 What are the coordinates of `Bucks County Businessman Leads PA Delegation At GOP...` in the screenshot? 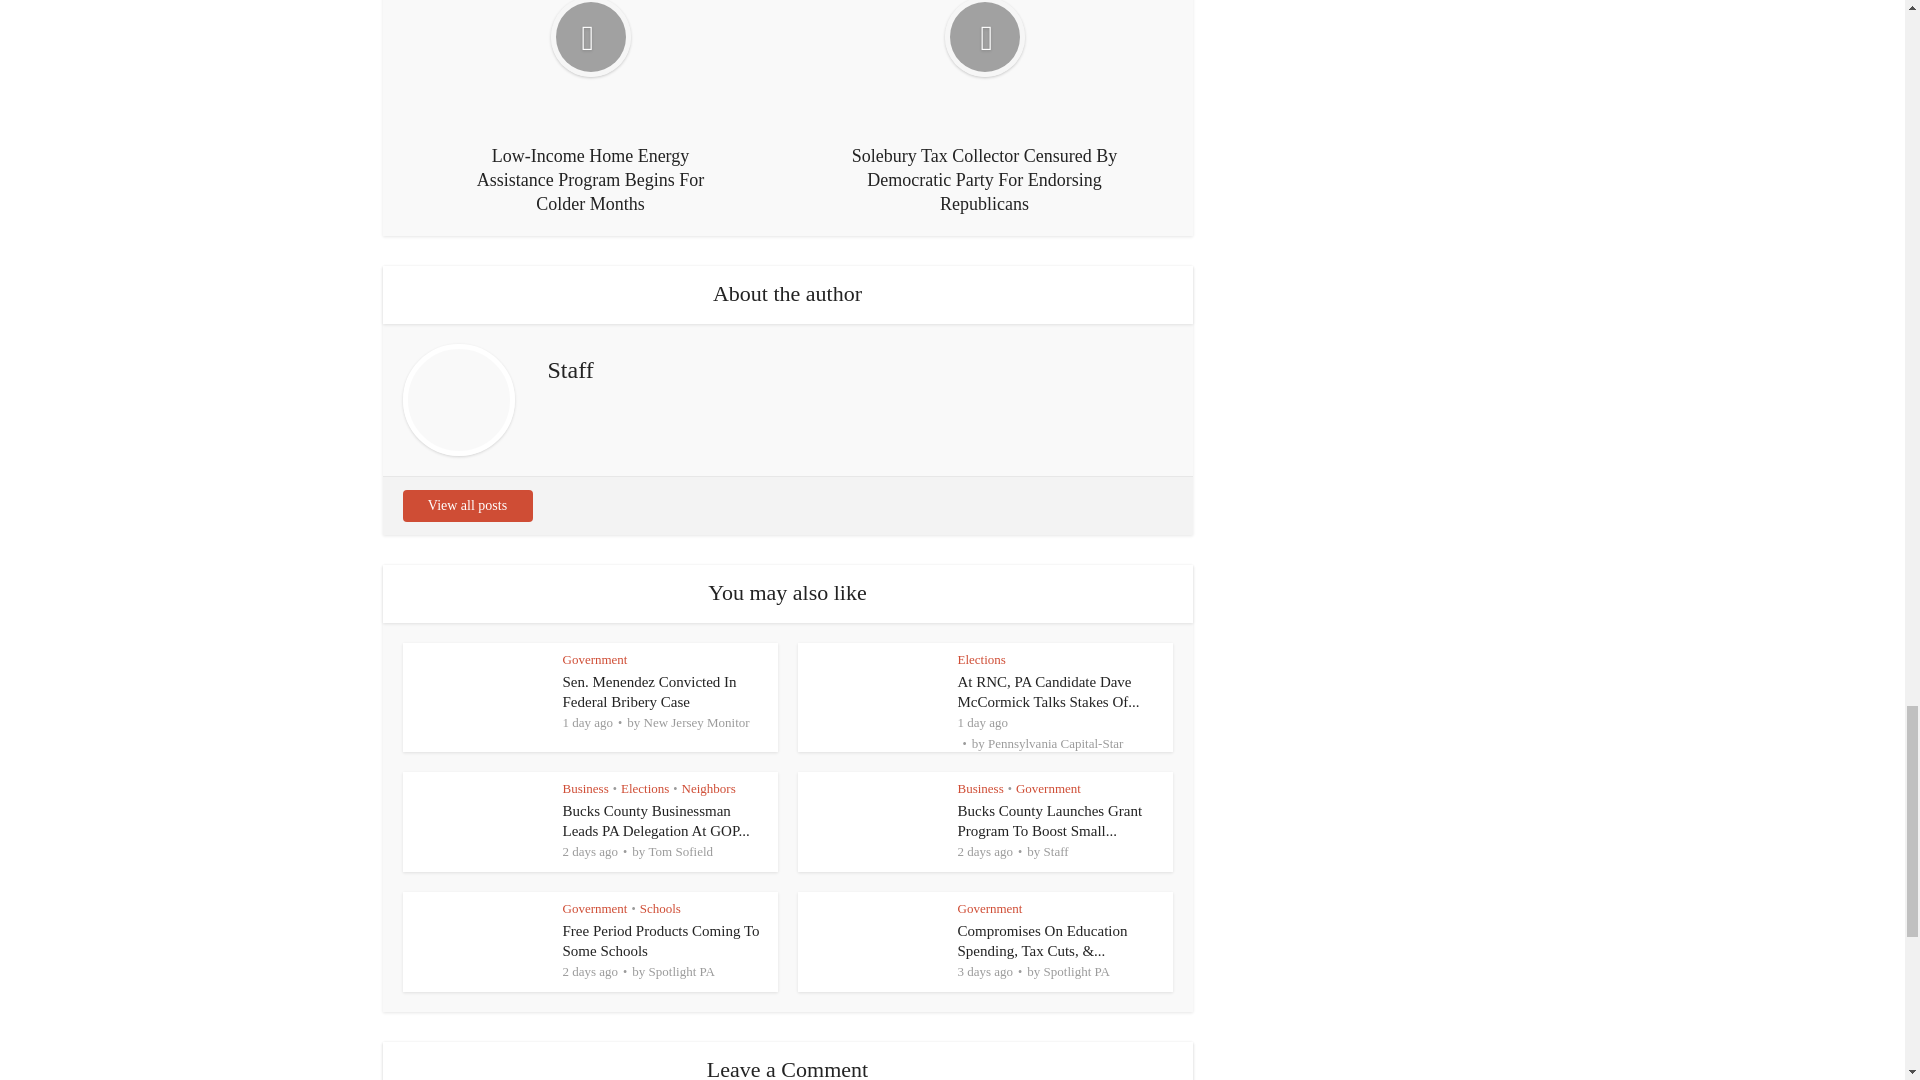 It's located at (655, 821).